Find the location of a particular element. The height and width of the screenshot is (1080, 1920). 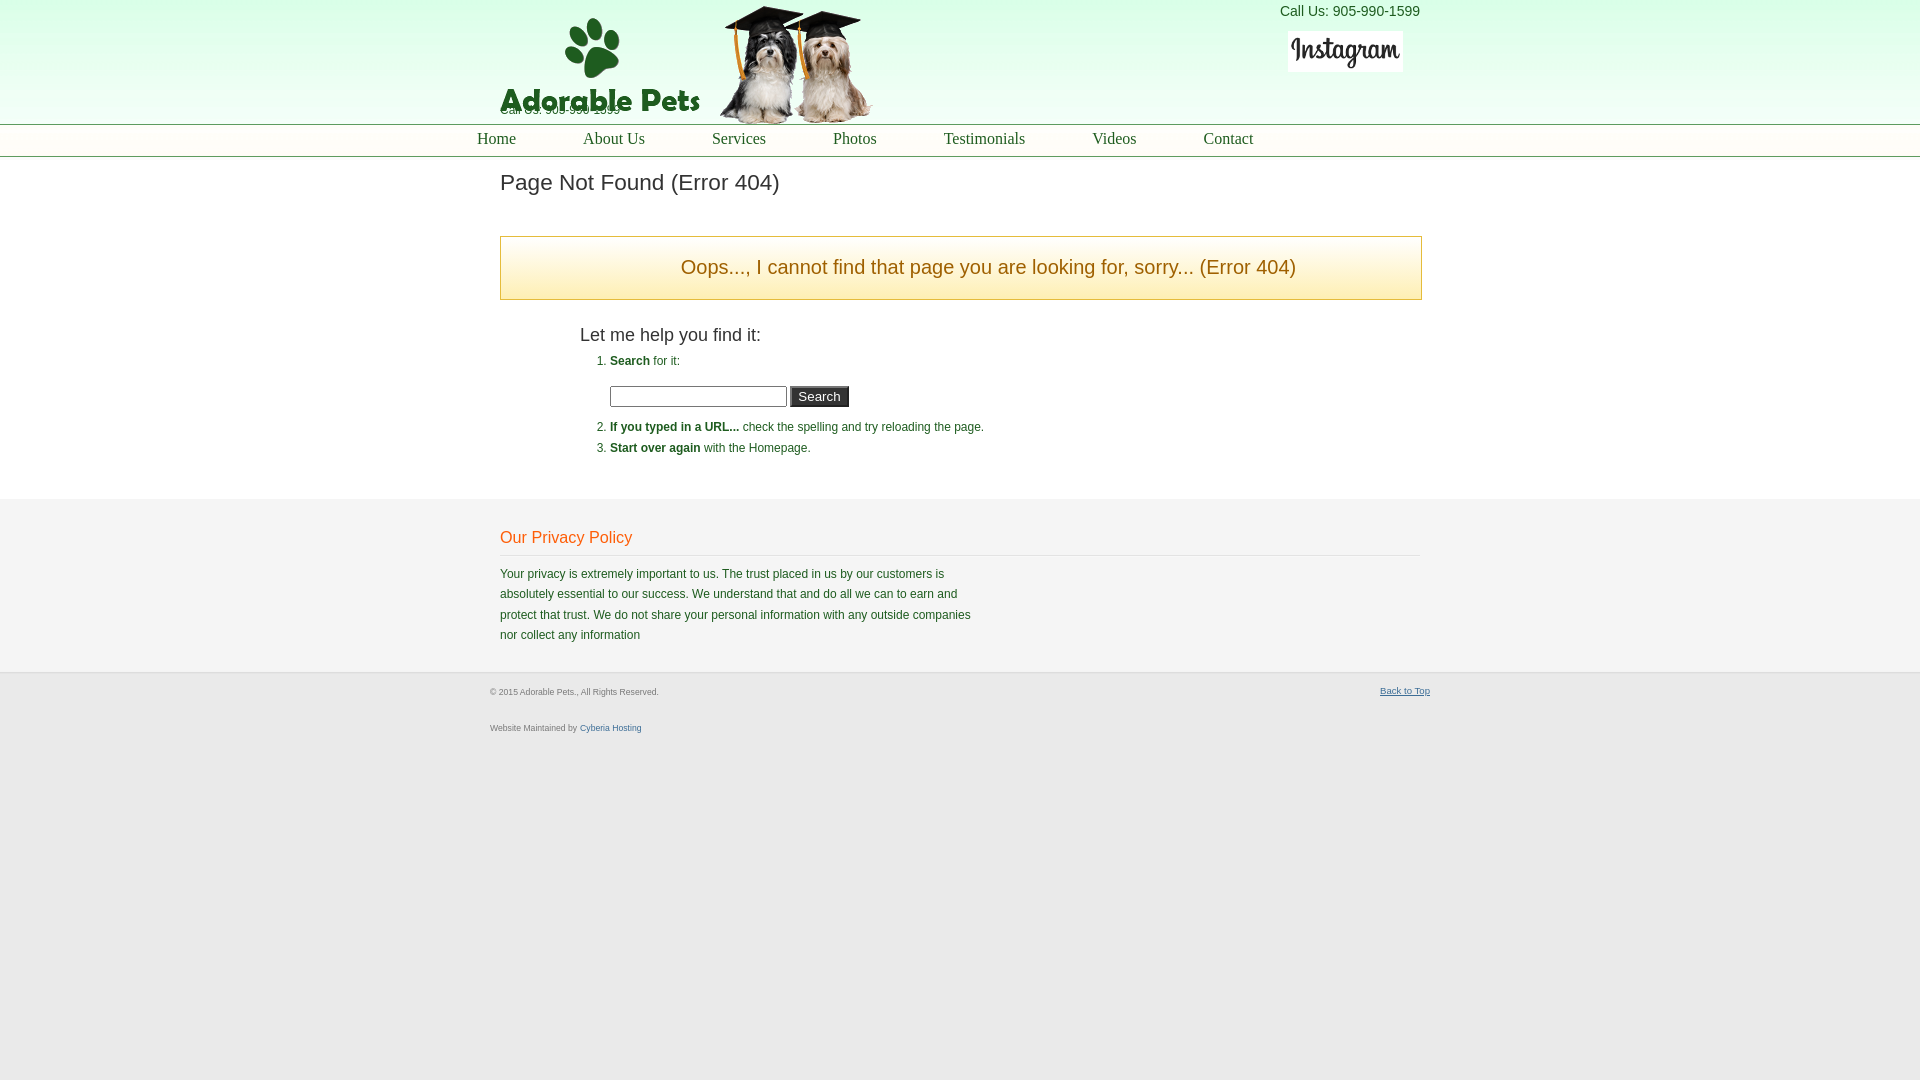

Adorable Pets is located at coordinates (700, 66).